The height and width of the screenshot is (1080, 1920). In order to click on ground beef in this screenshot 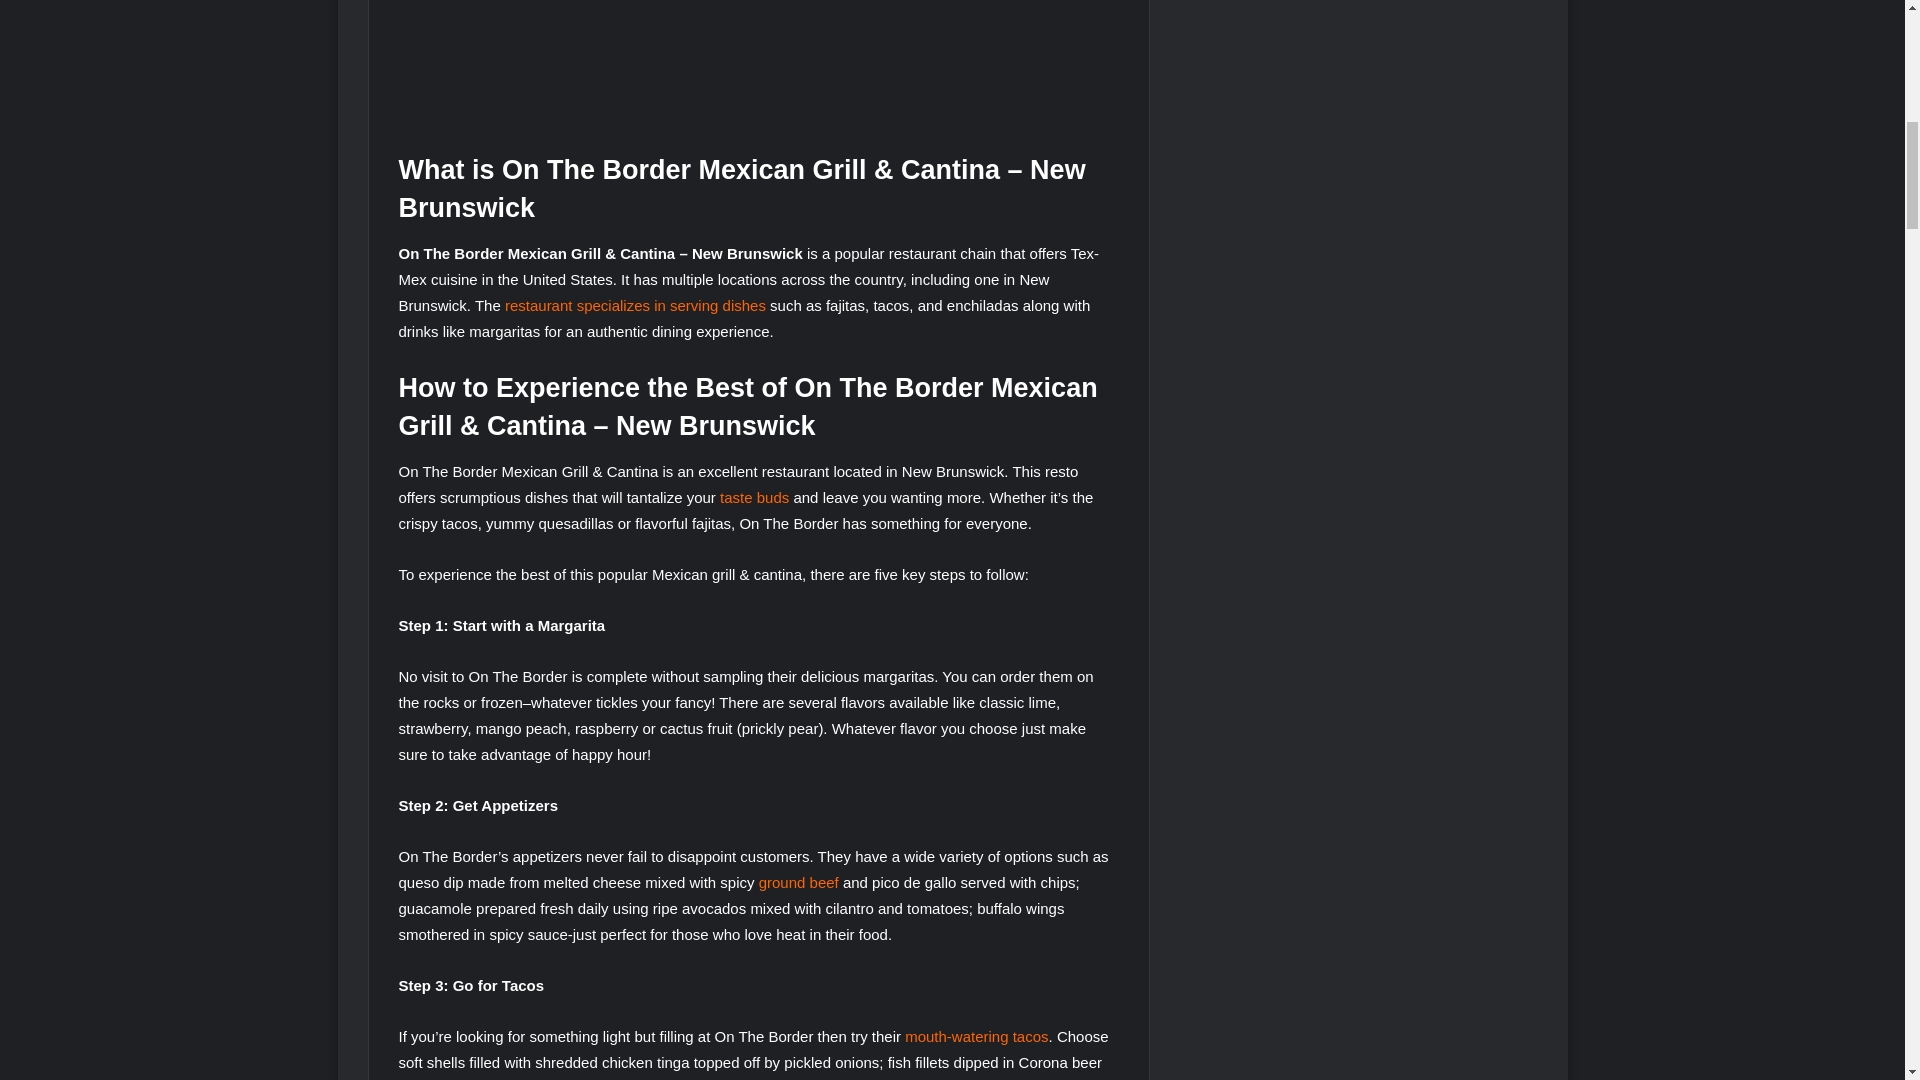, I will do `click(798, 882)`.